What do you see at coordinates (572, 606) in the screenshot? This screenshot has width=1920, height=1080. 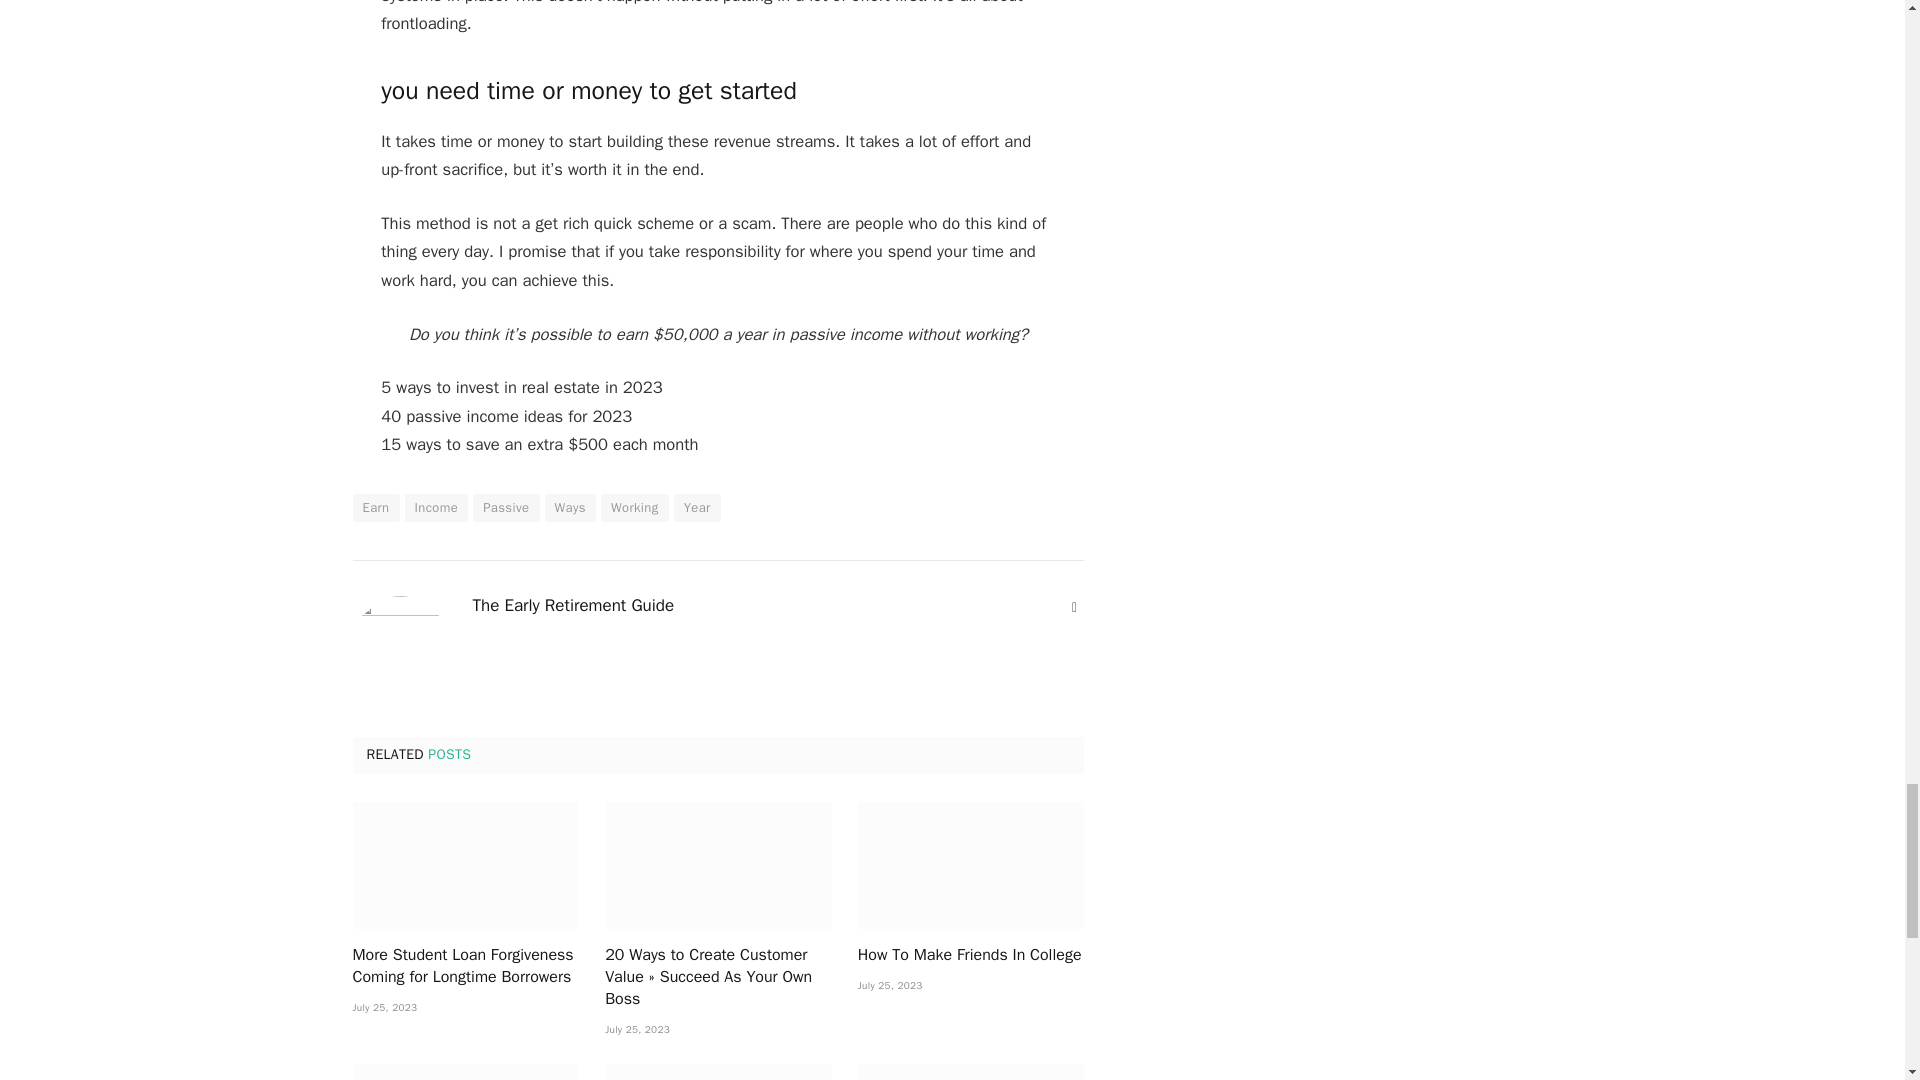 I see `Posts by The Early Retirement Guide` at bounding box center [572, 606].